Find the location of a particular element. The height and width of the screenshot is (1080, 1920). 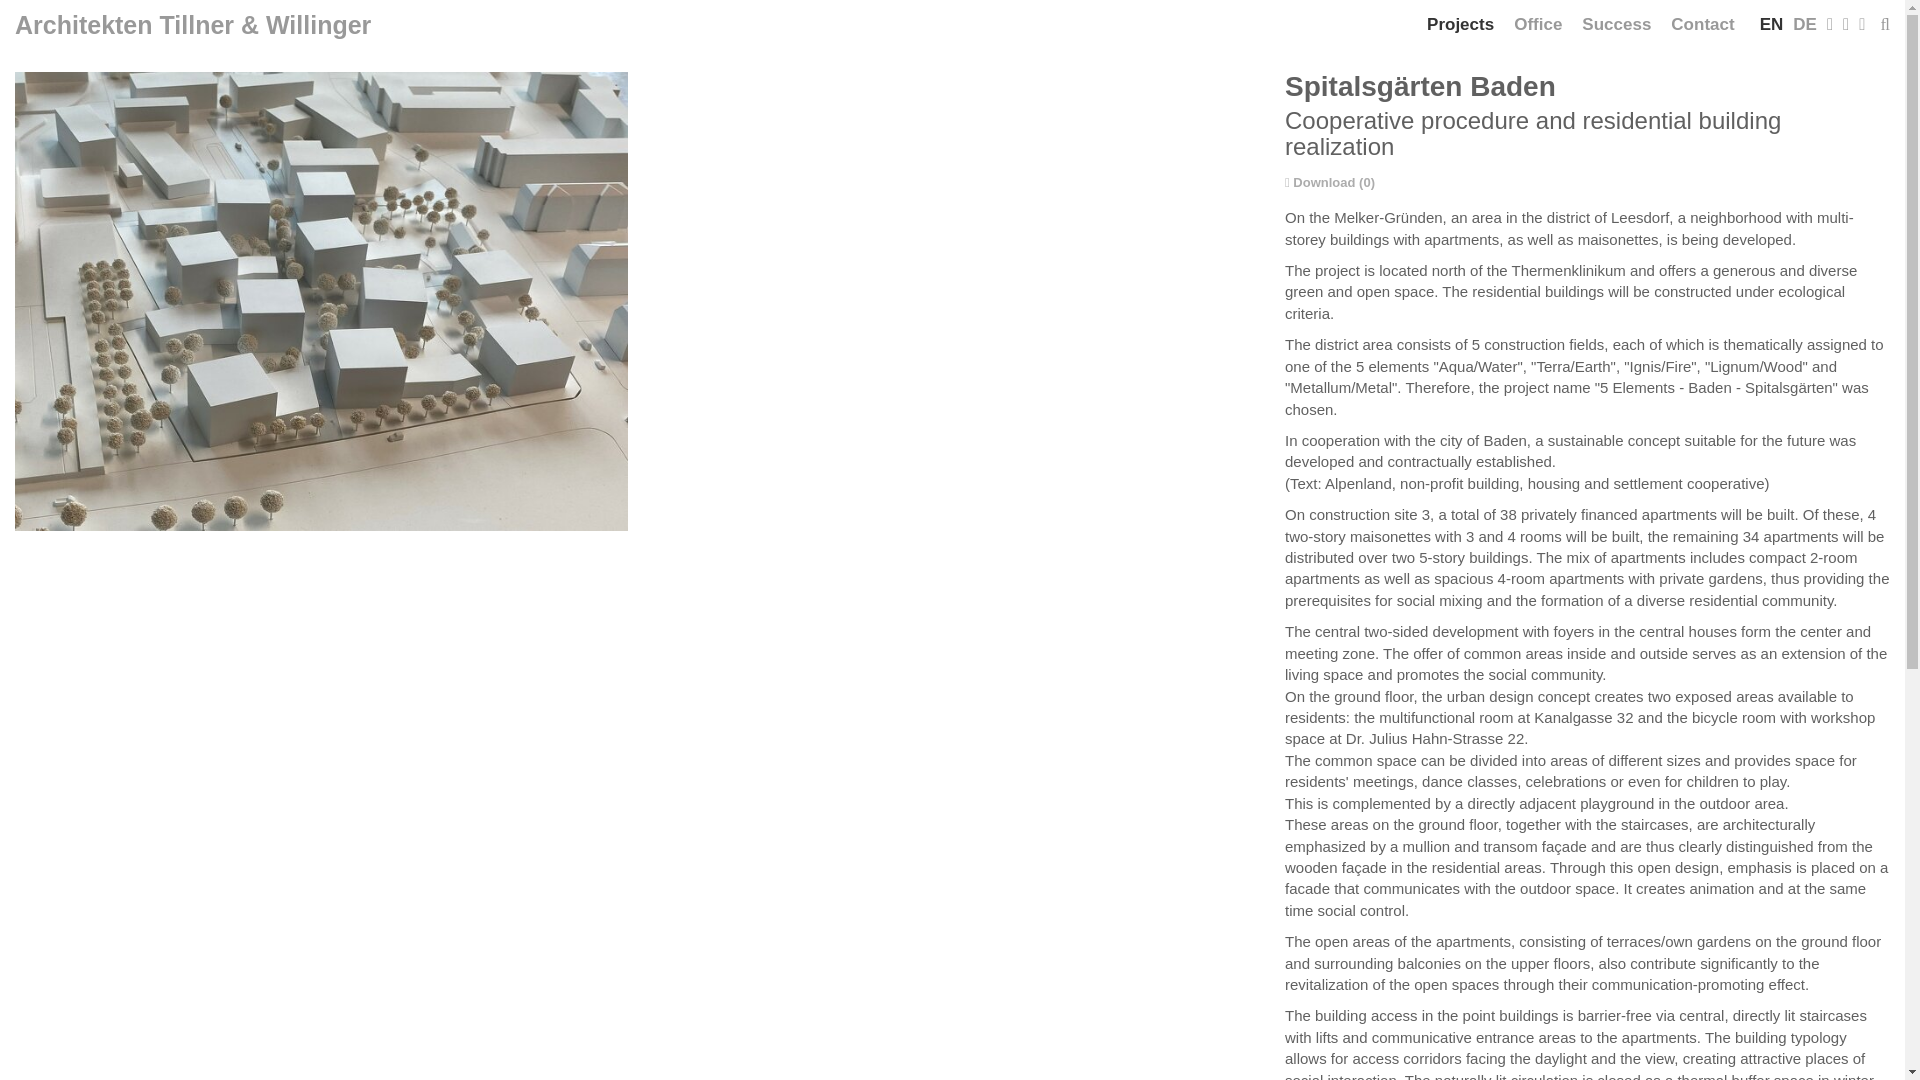

DE is located at coordinates (1804, 24).